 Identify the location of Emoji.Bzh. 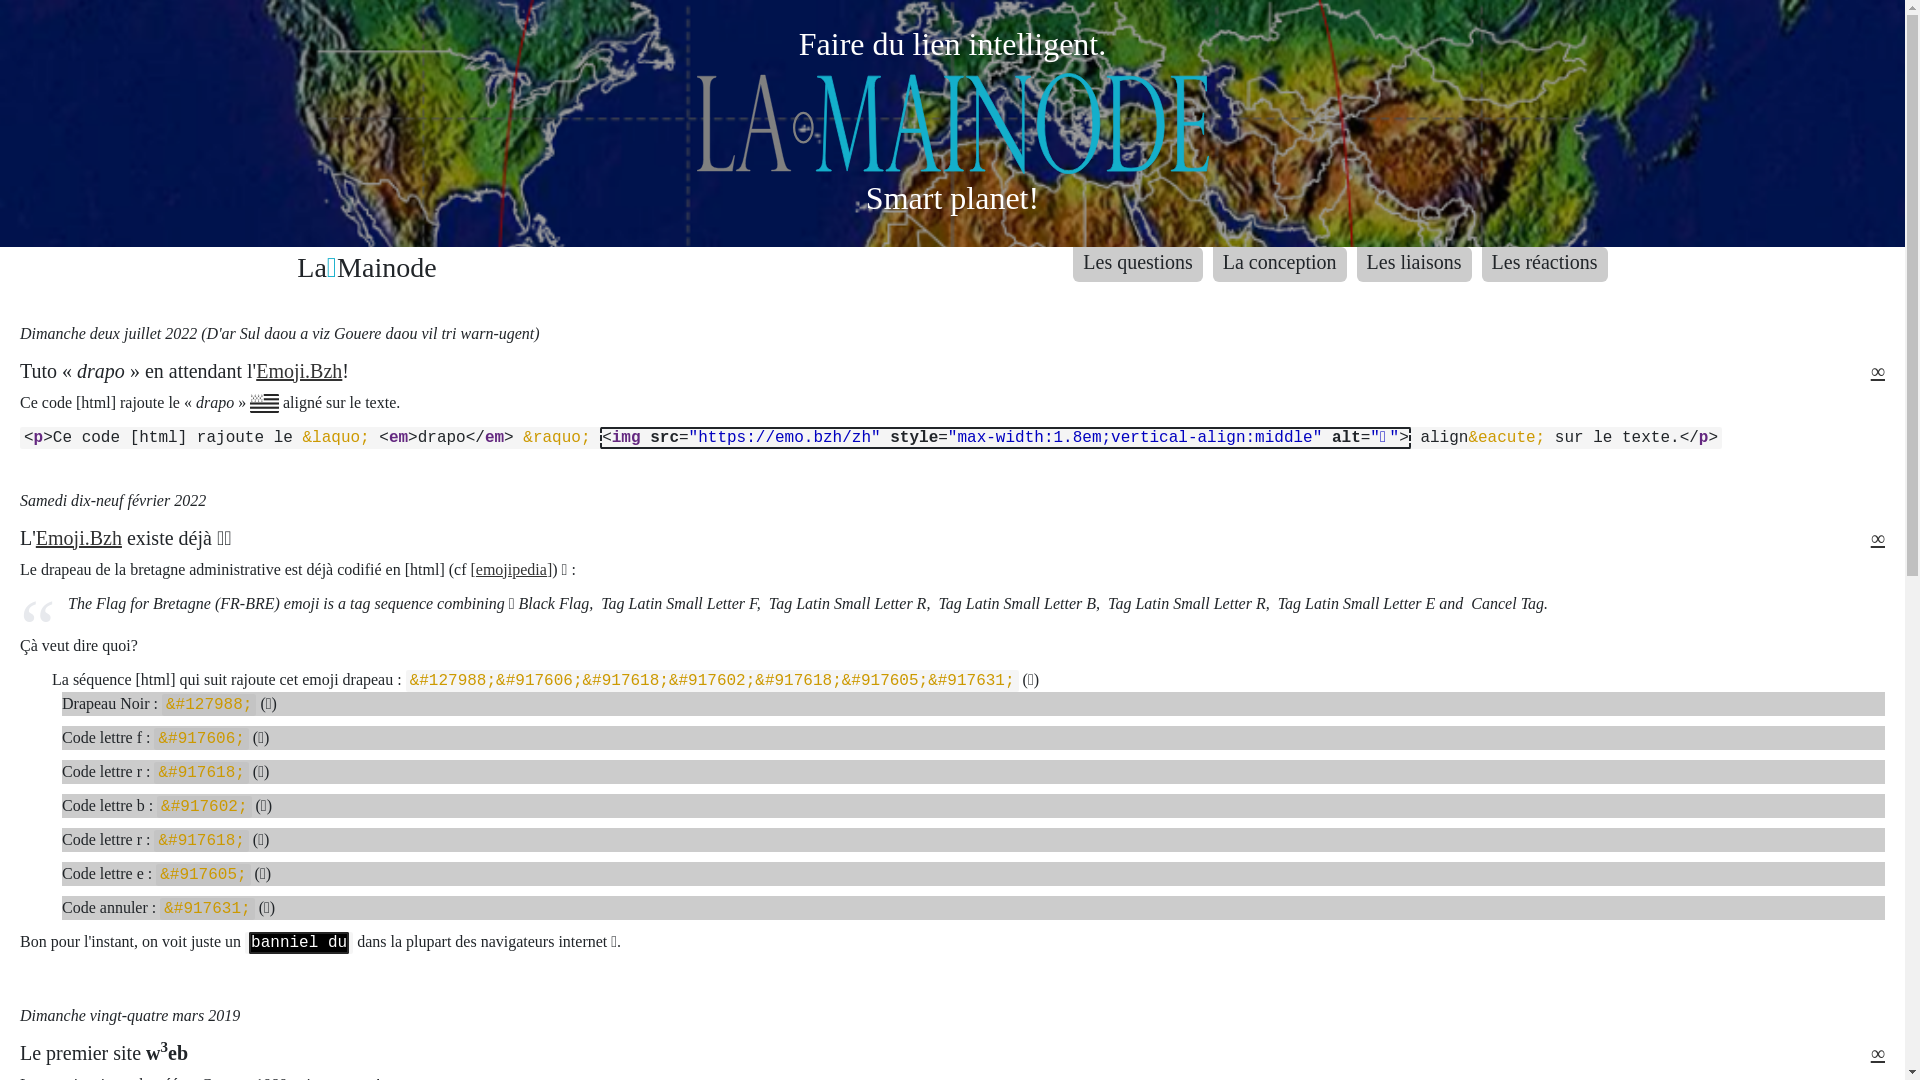
(79, 538).